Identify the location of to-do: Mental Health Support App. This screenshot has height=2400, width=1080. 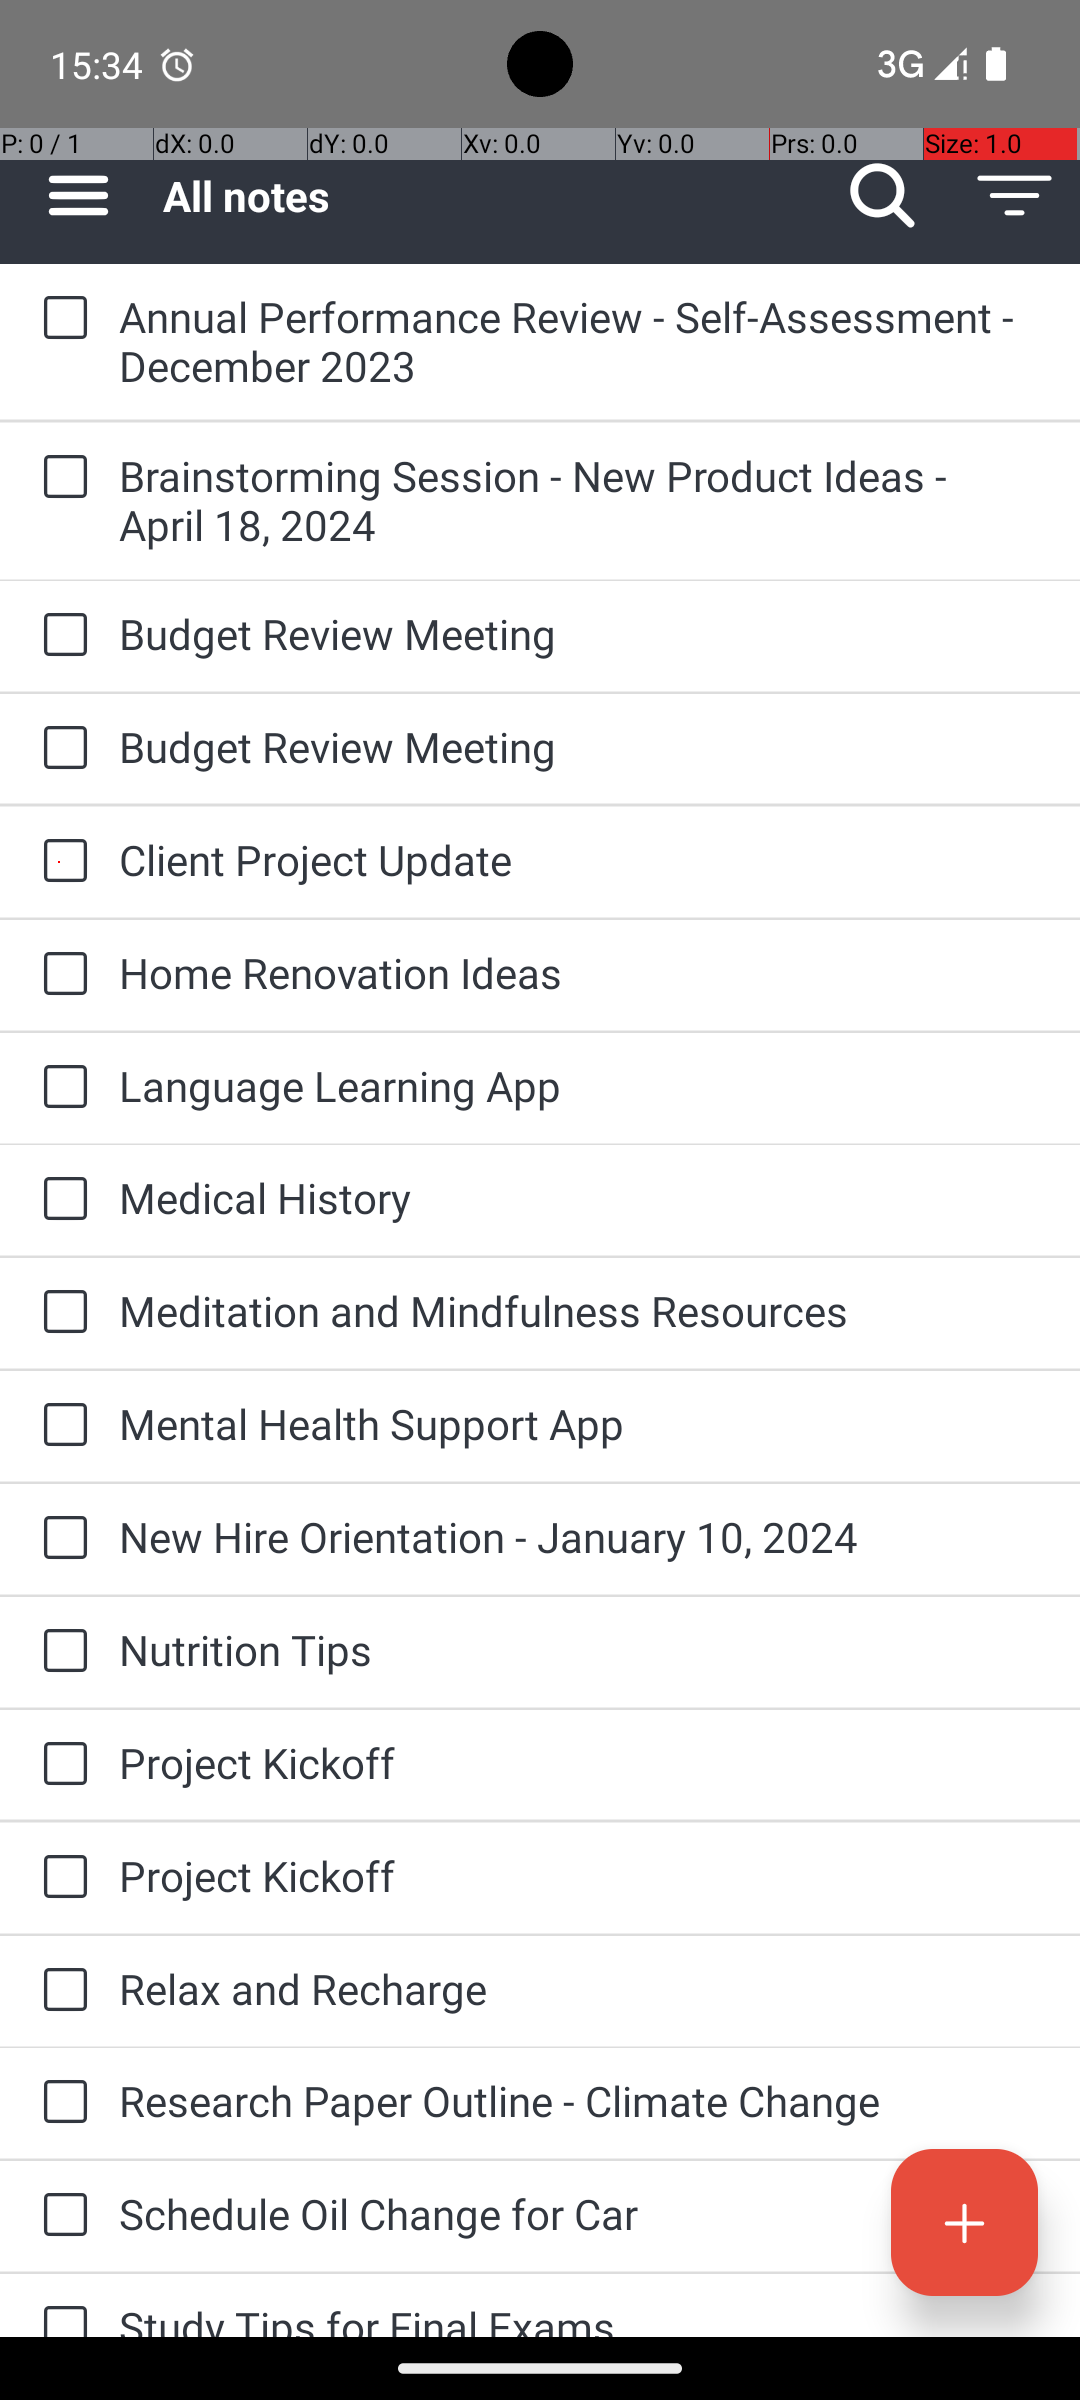
(60, 1426).